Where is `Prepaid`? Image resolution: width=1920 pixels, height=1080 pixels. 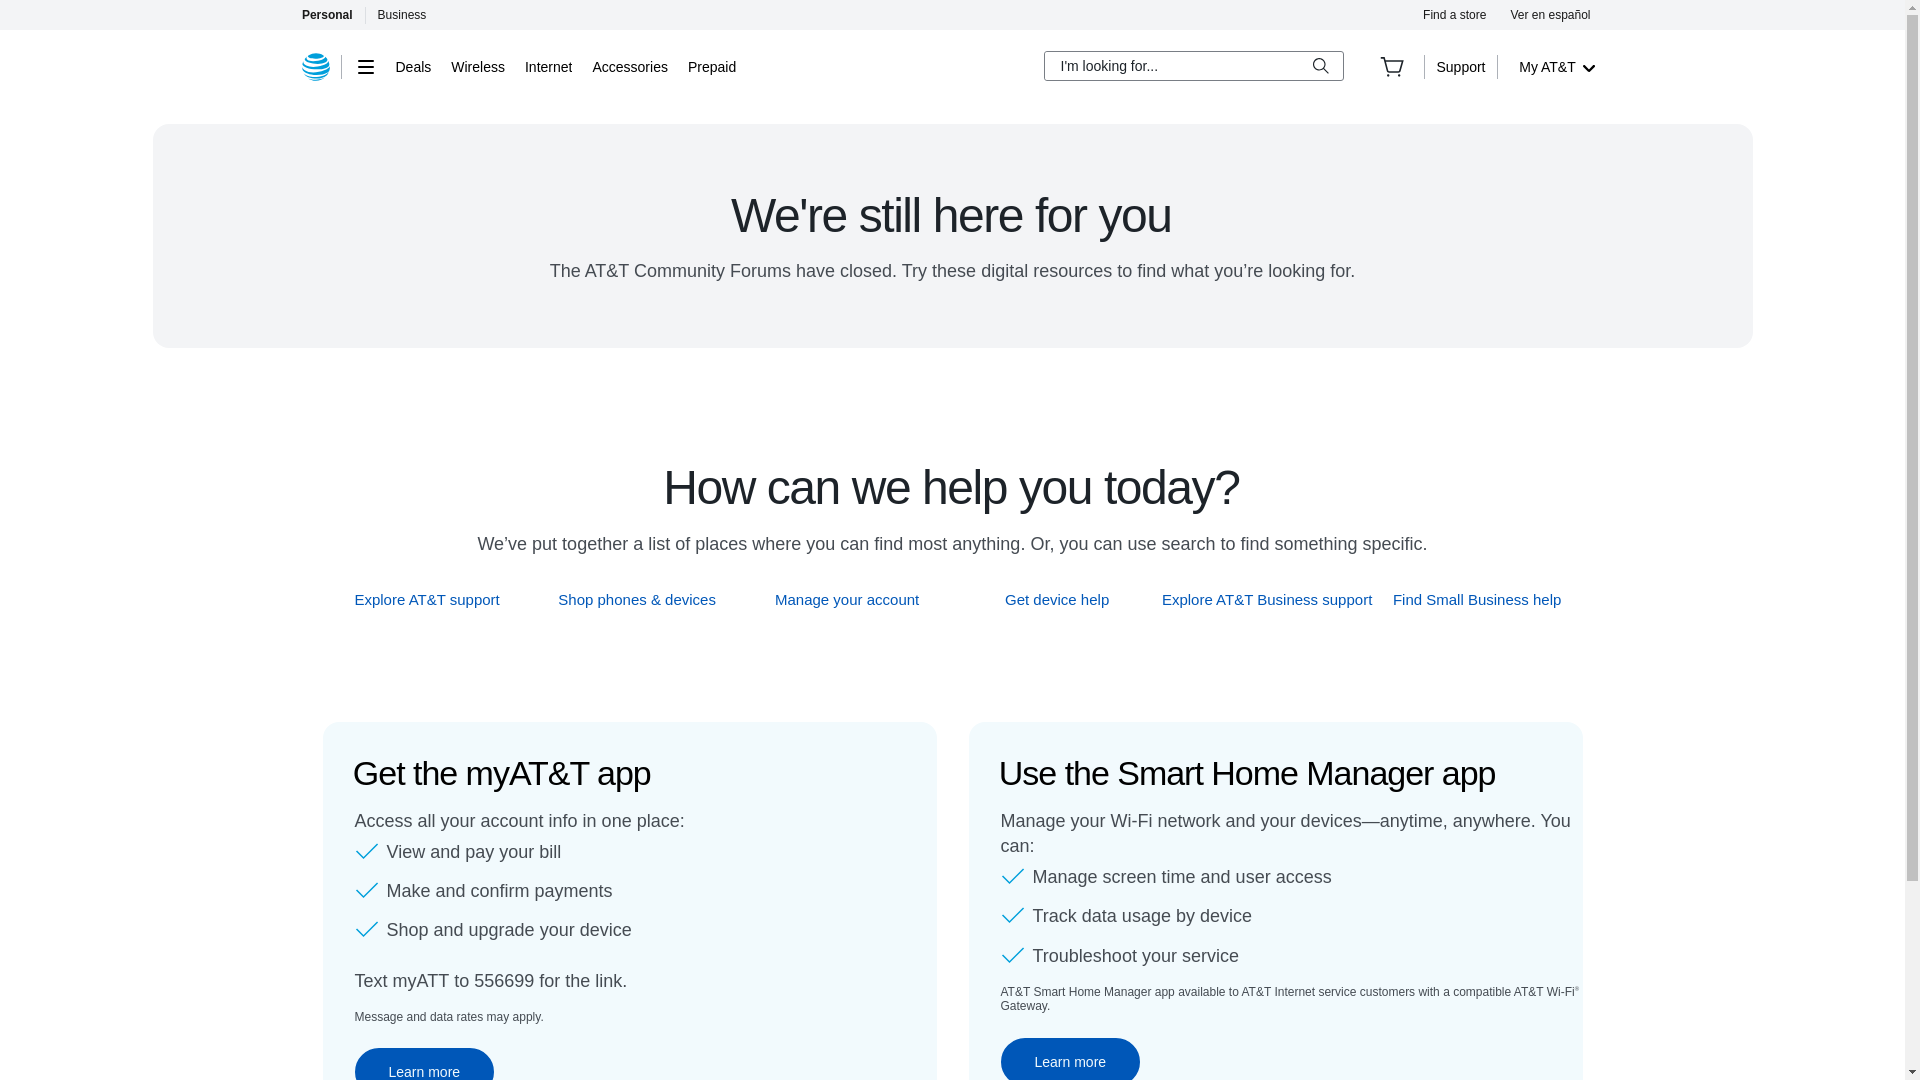 Prepaid is located at coordinates (711, 66).